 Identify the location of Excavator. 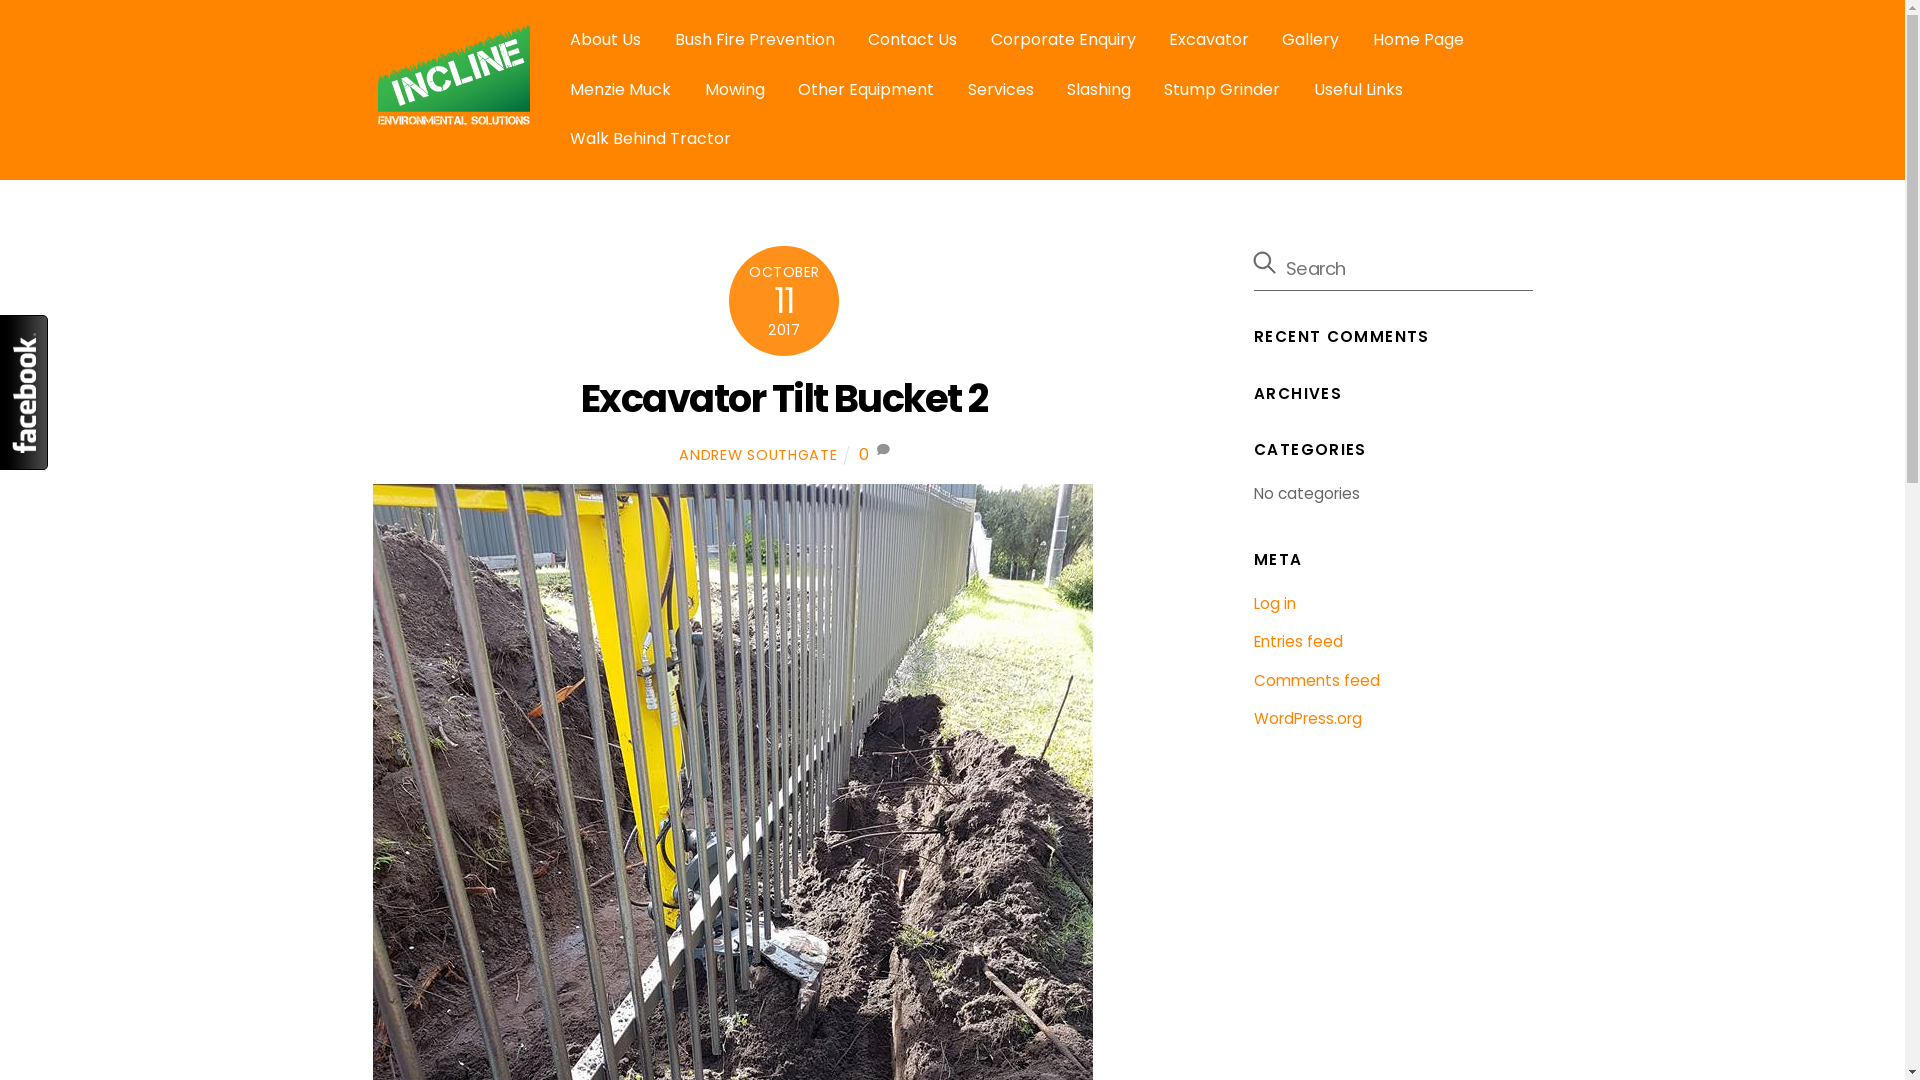
(1209, 40).